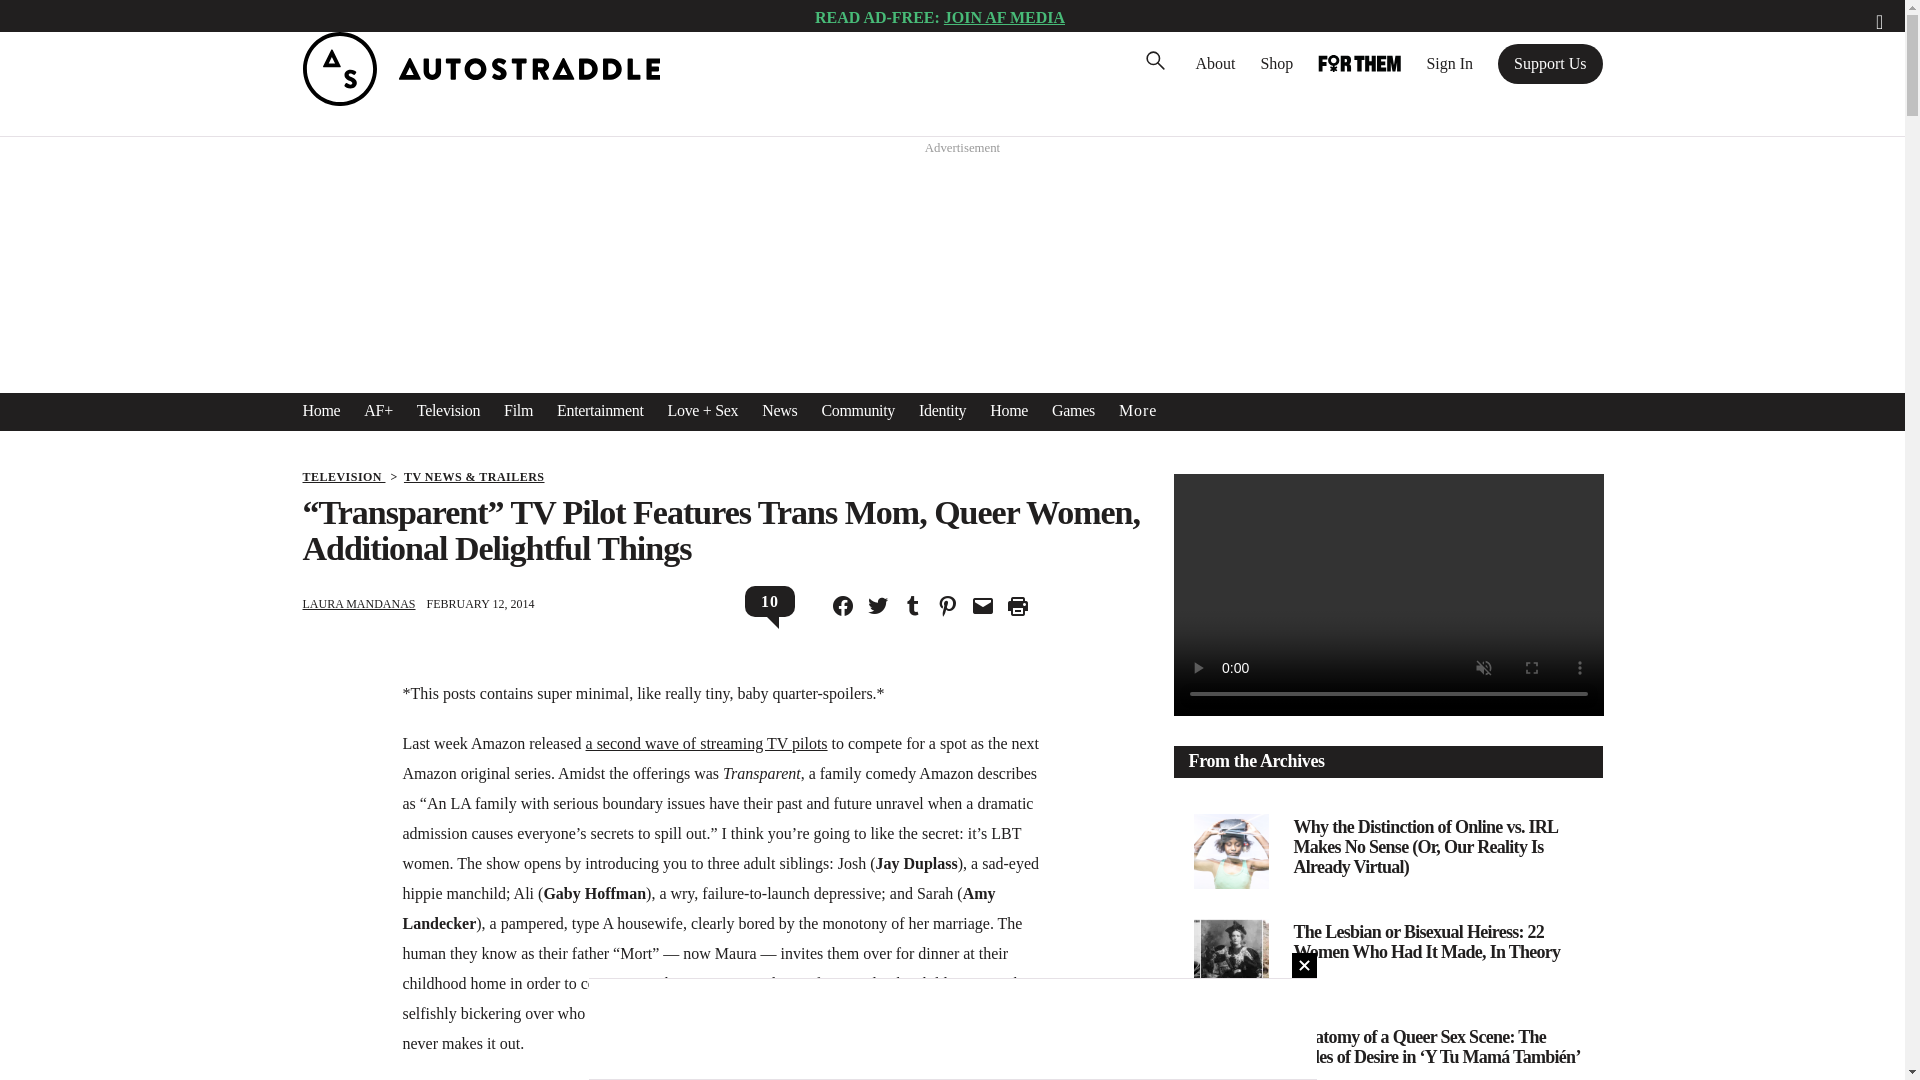  Describe the element at coordinates (1276, 63) in the screenshot. I see `Shop` at that location.